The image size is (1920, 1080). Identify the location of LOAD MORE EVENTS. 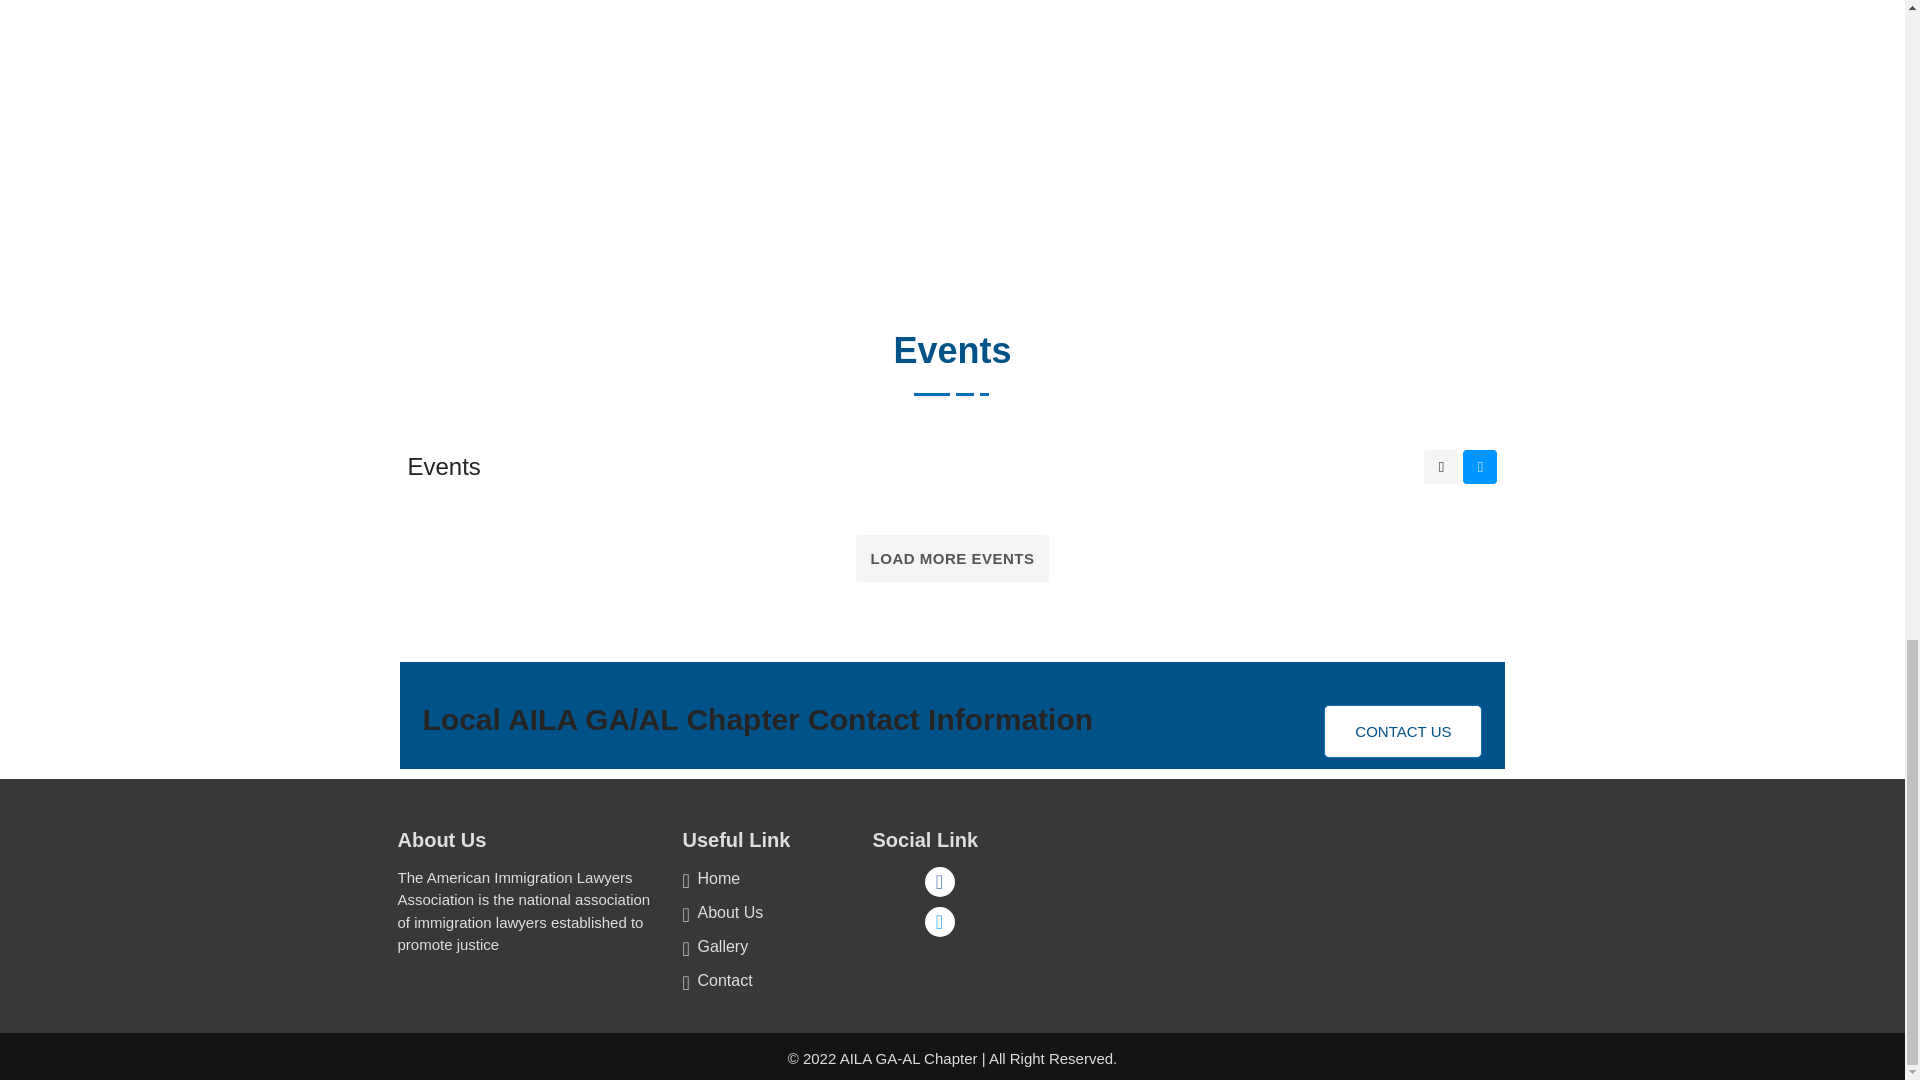
(953, 558).